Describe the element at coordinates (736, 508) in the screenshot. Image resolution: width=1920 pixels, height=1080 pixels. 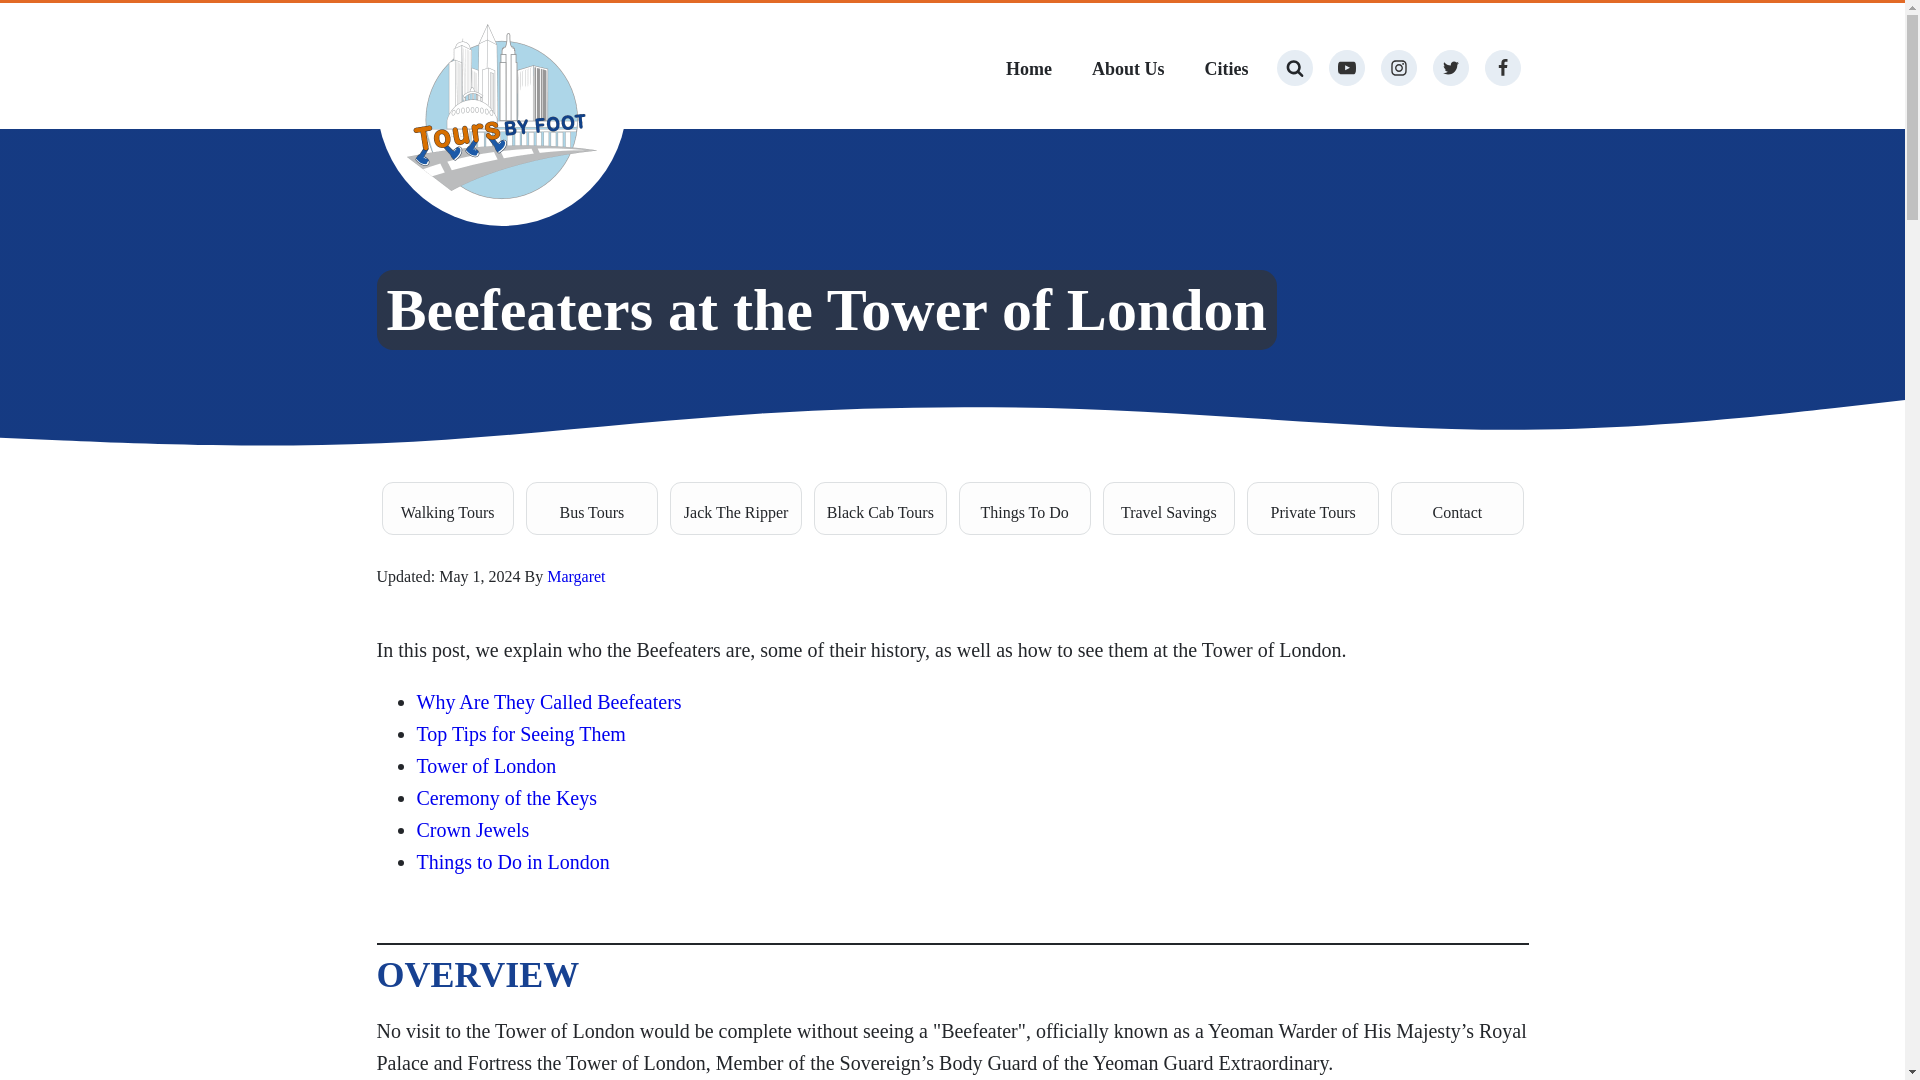
I see `Jack The Ripper` at that location.